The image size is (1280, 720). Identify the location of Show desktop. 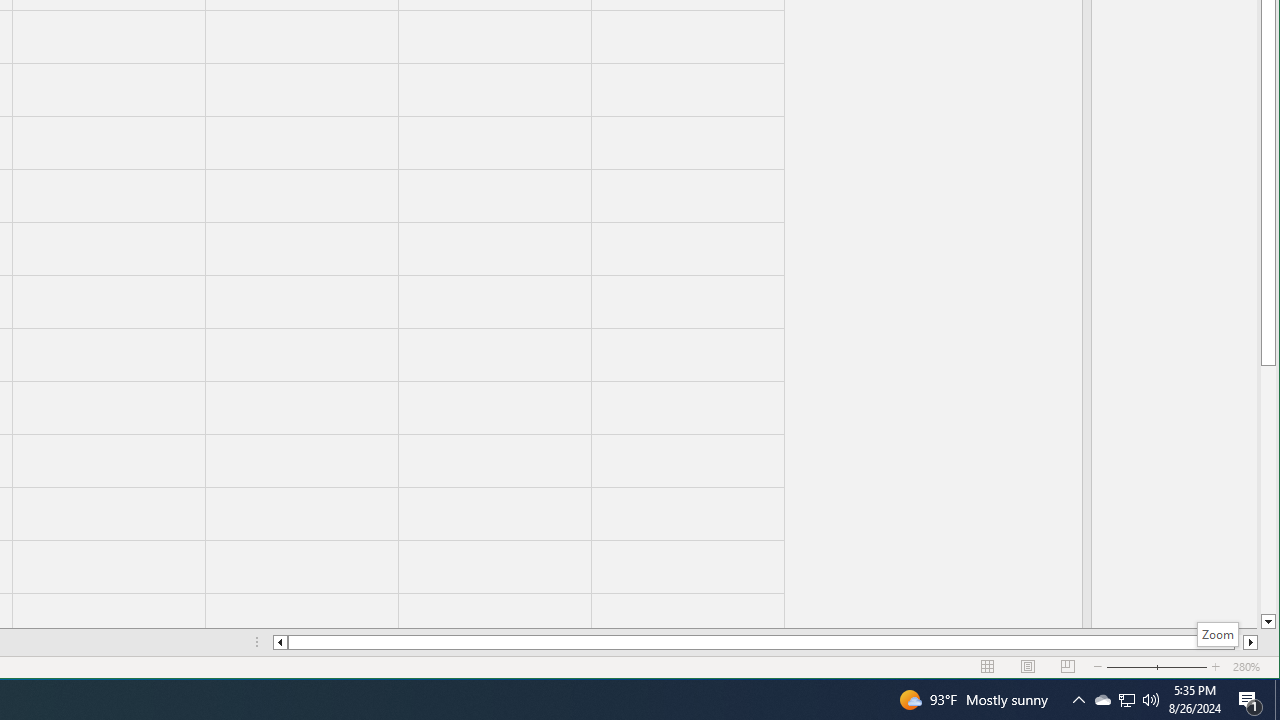
(1277, 700).